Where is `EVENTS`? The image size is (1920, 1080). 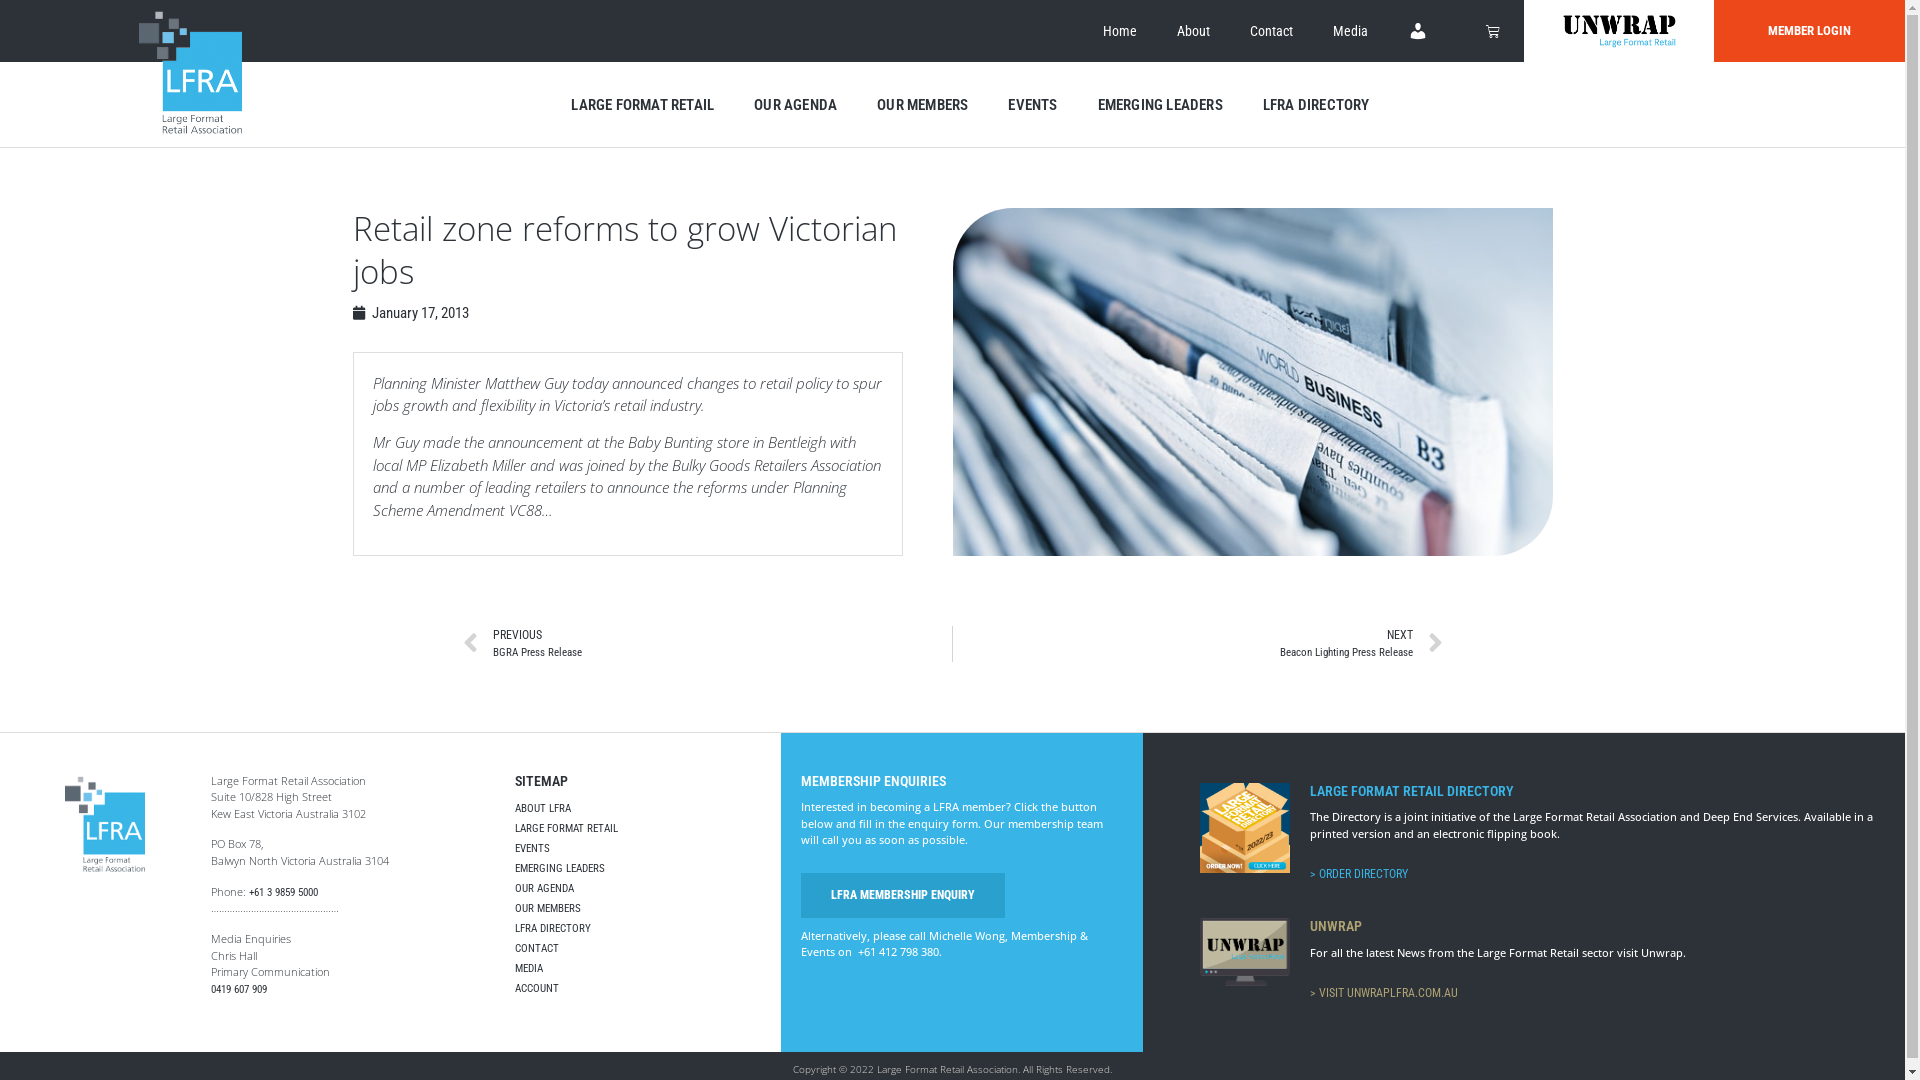
EVENTS is located at coordinates (1032, 105).